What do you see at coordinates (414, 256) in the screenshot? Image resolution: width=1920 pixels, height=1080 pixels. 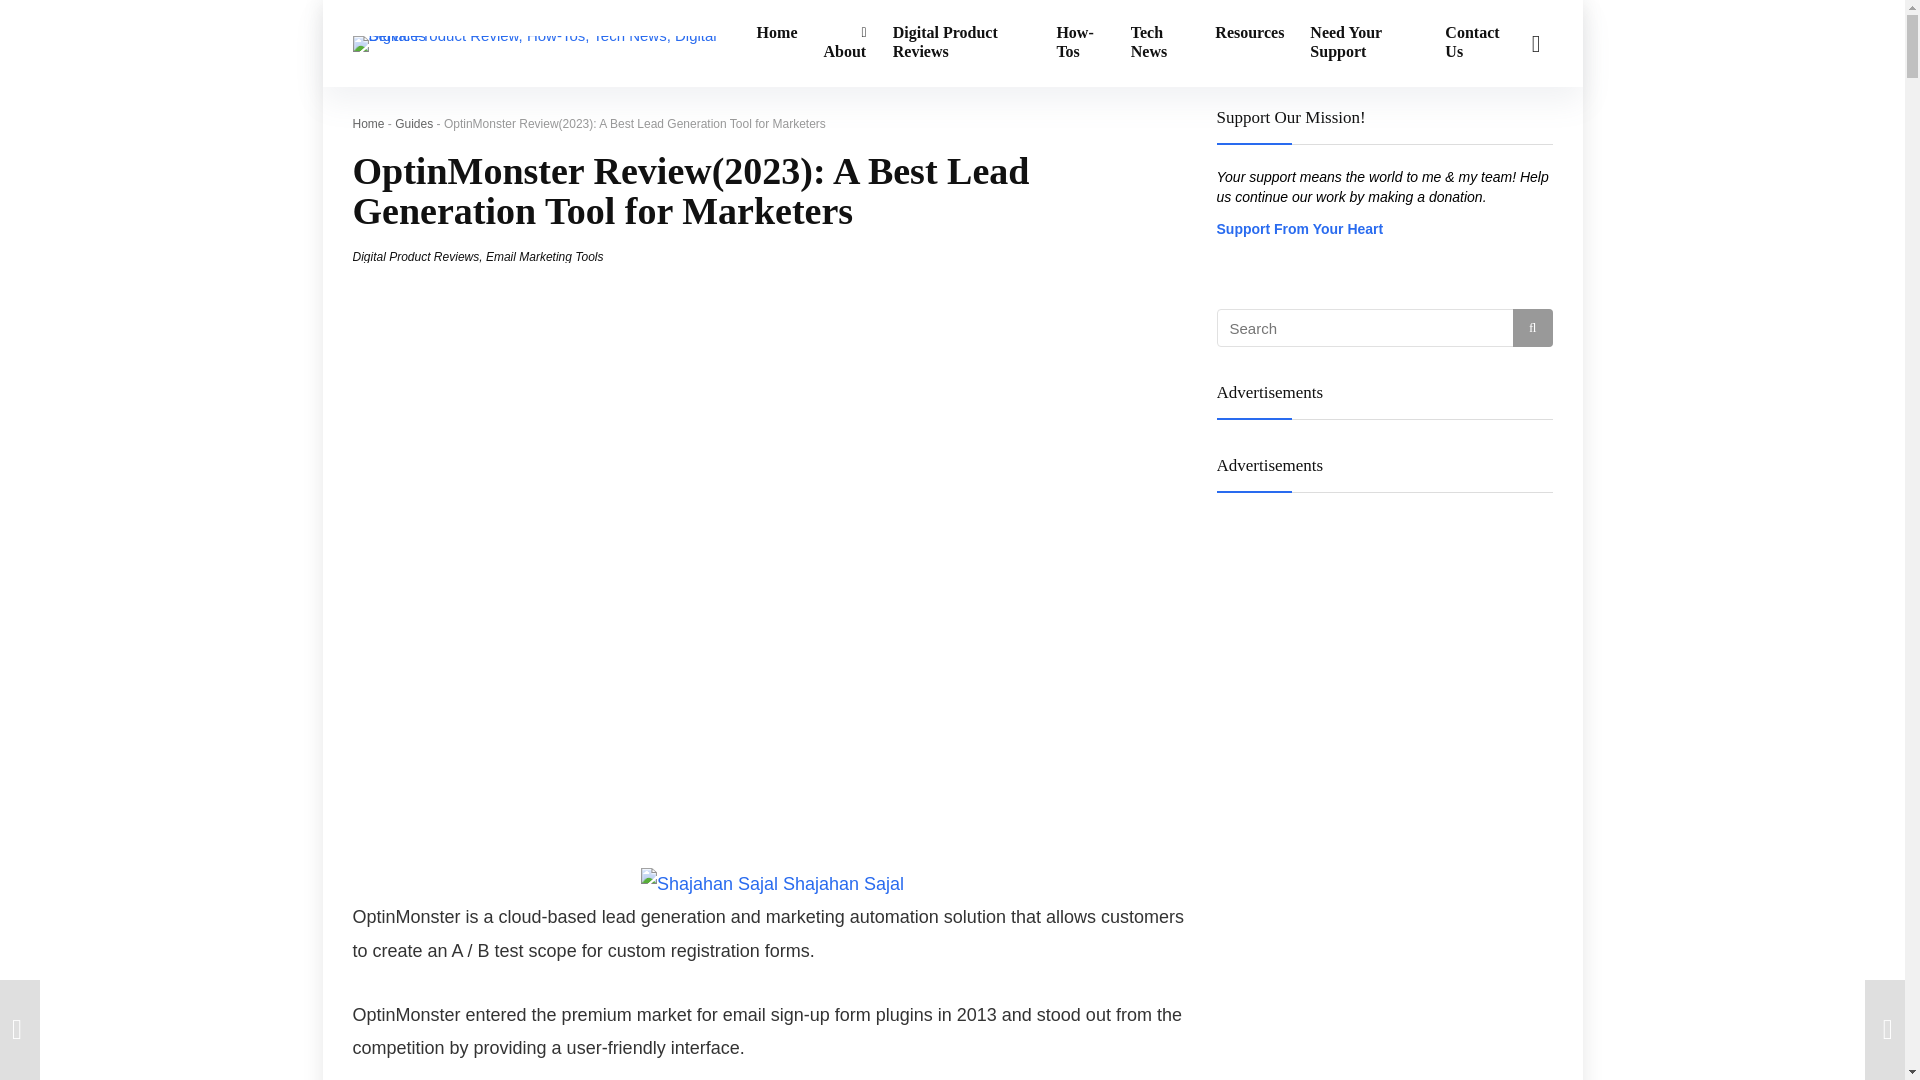 I see `View all posts in Digital Product Reviews` at bounding box center [414, 256].